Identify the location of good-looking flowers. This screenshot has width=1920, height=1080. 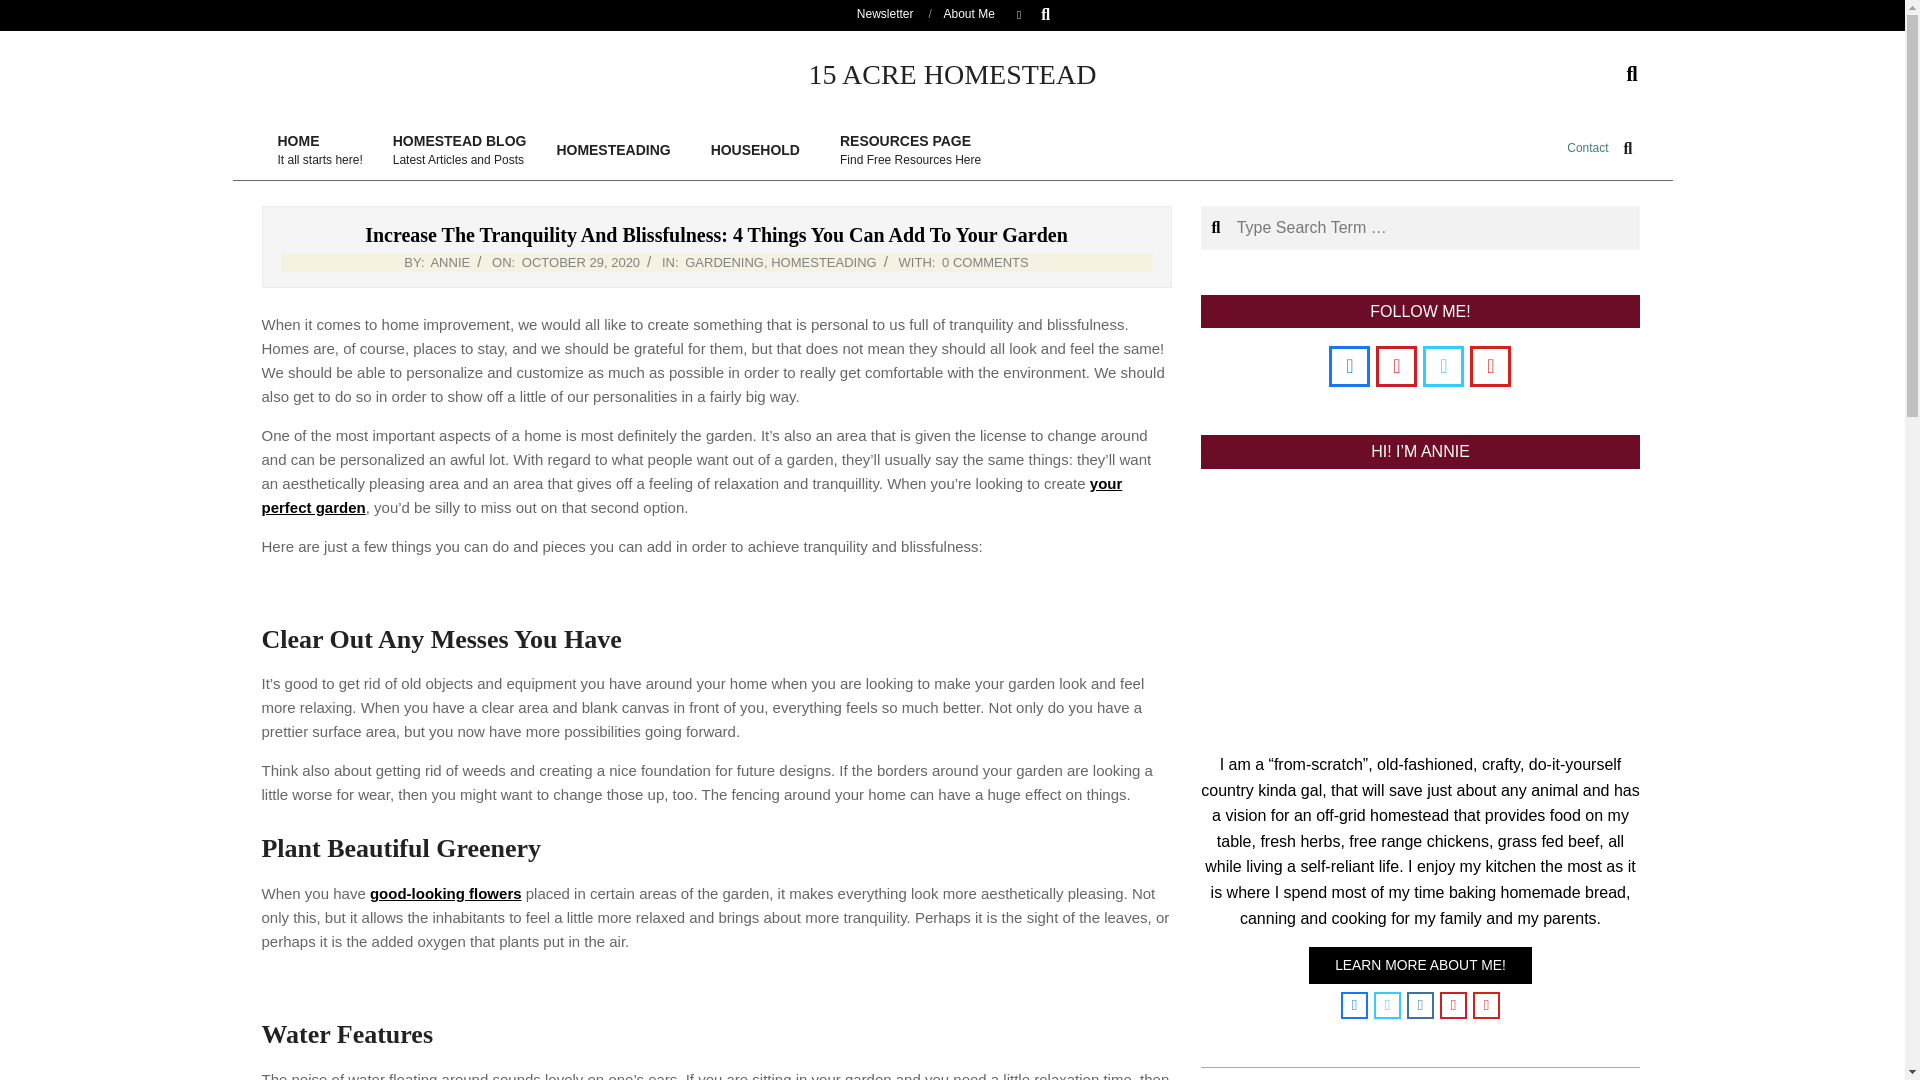
(446, 892).